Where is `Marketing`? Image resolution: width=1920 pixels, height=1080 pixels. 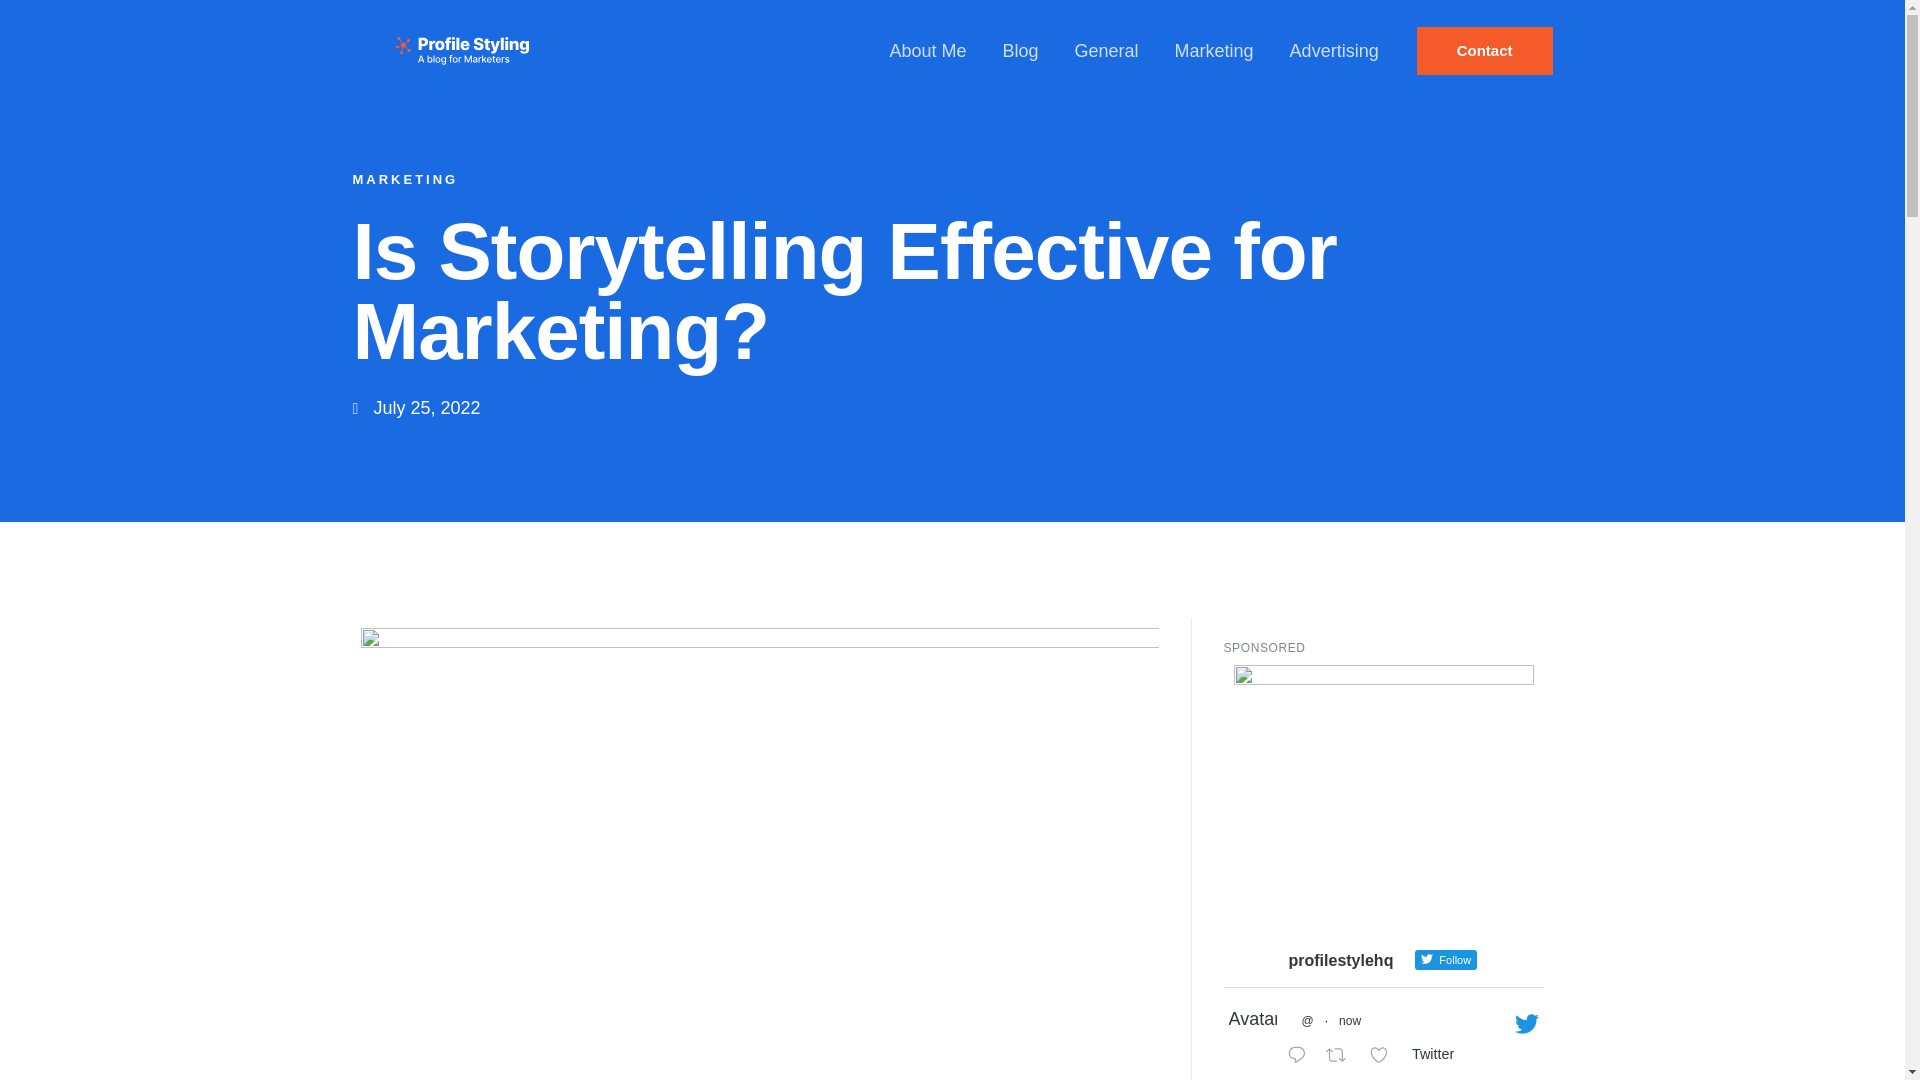 Marketing is located at coordinates (1214, 51).